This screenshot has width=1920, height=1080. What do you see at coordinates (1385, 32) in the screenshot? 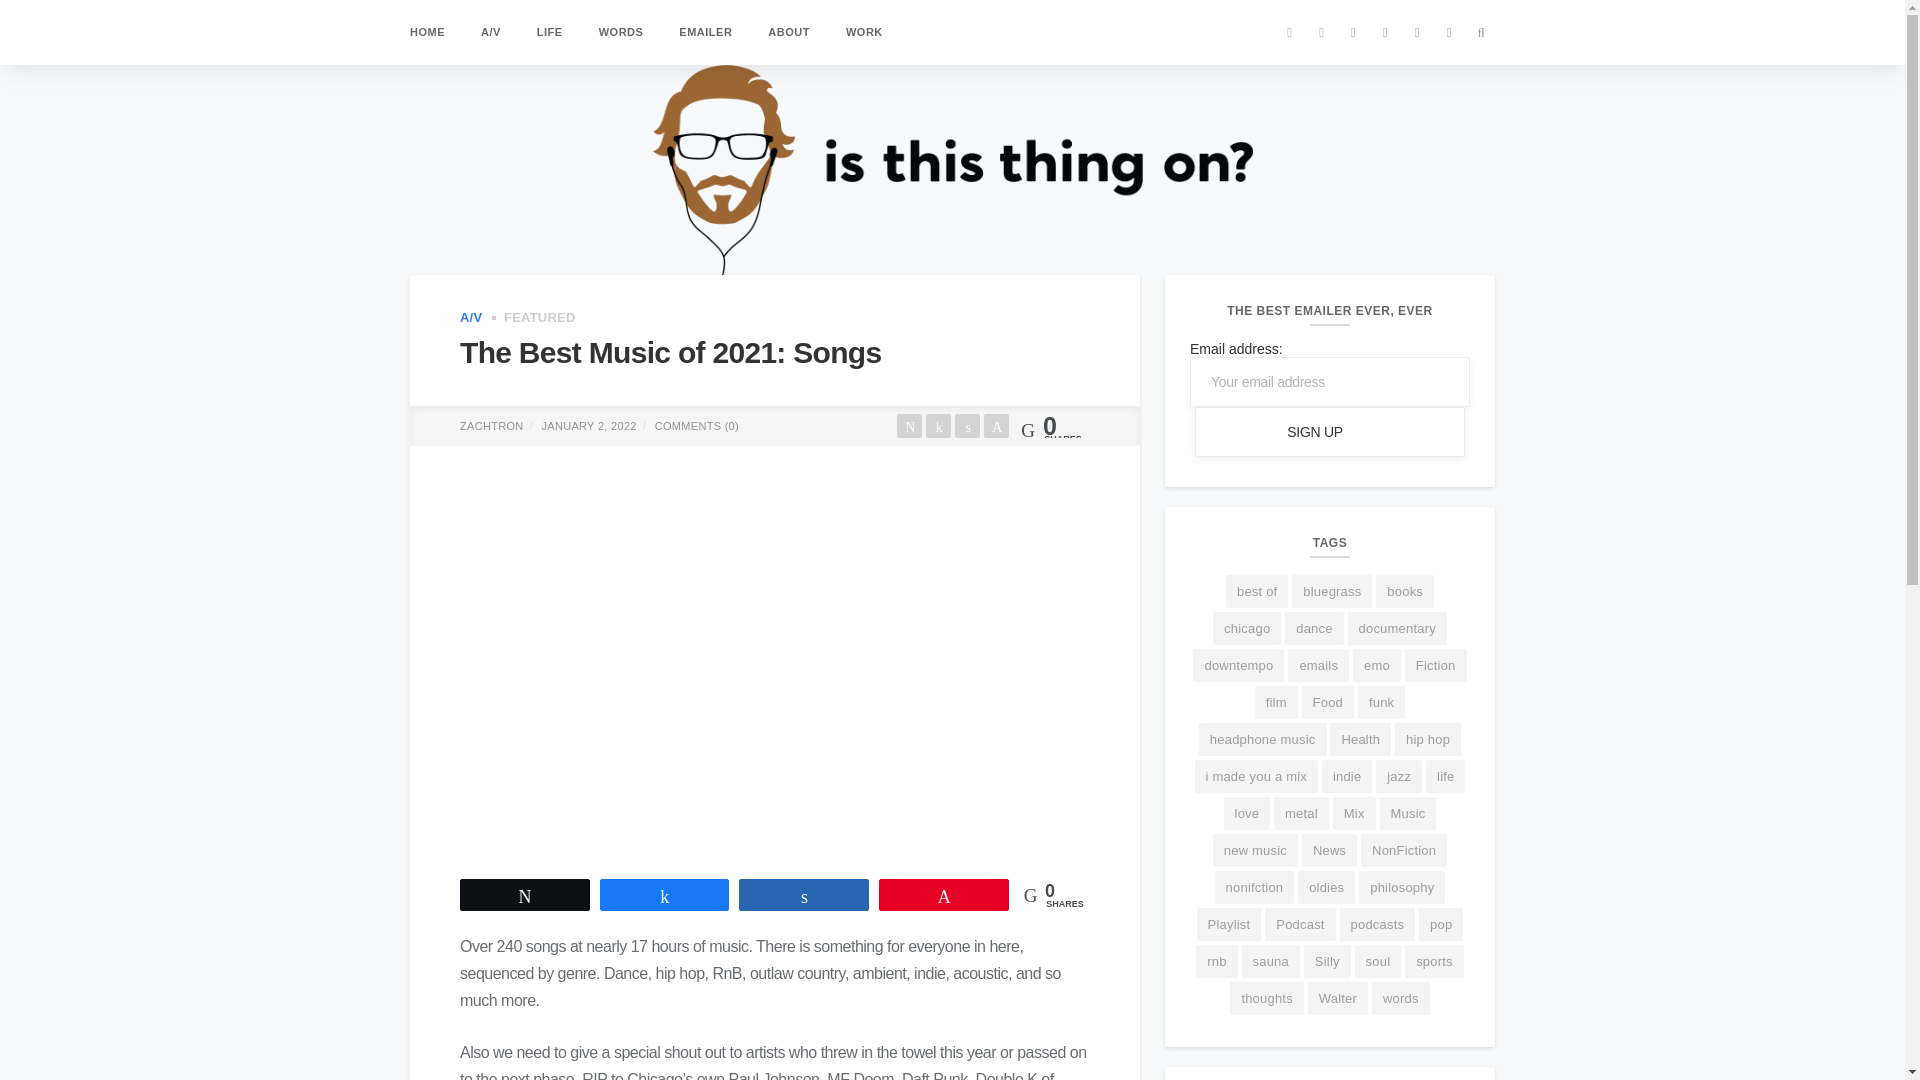
I see `instagram` at bounding box center [1385, 32].